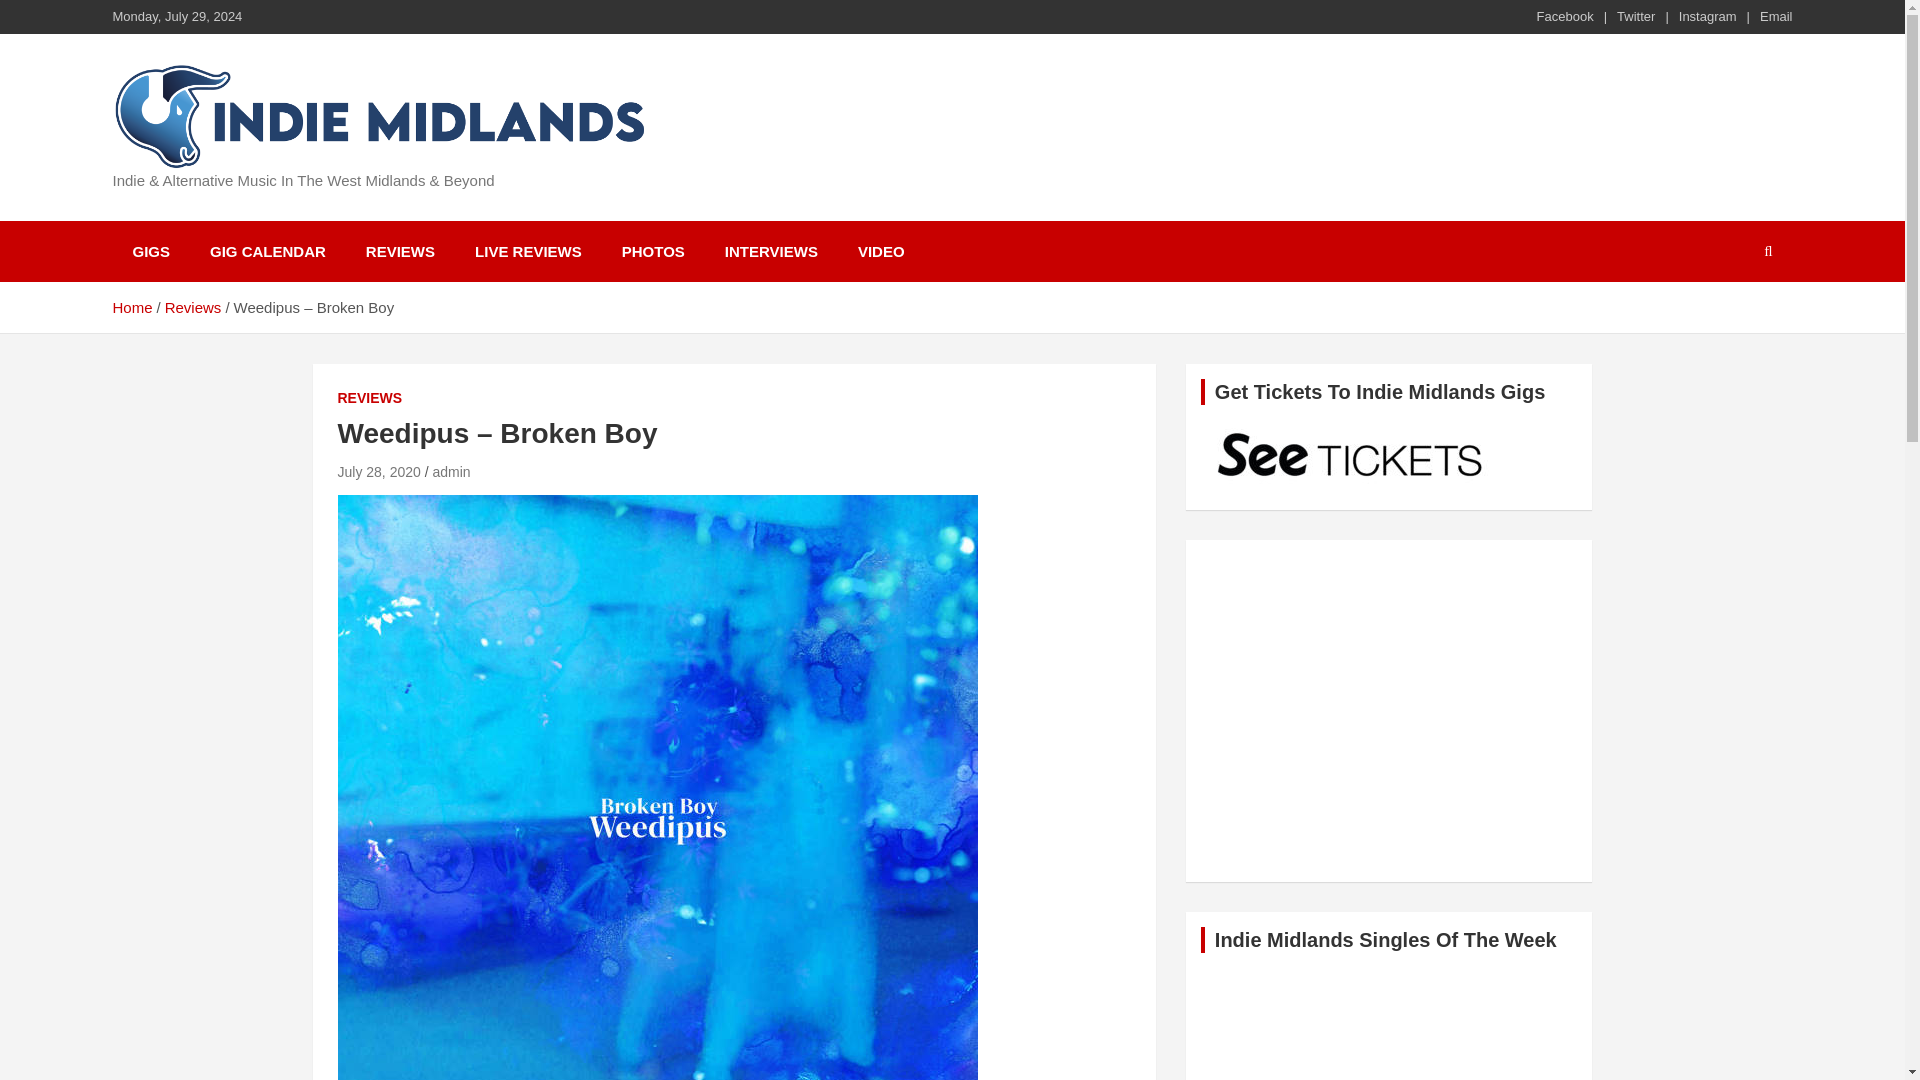 The height and width of the screenshot is (1080, 1920). Describe the element at coordinates (1565, 16) in the screenshot. I see `Facebook` at that location.